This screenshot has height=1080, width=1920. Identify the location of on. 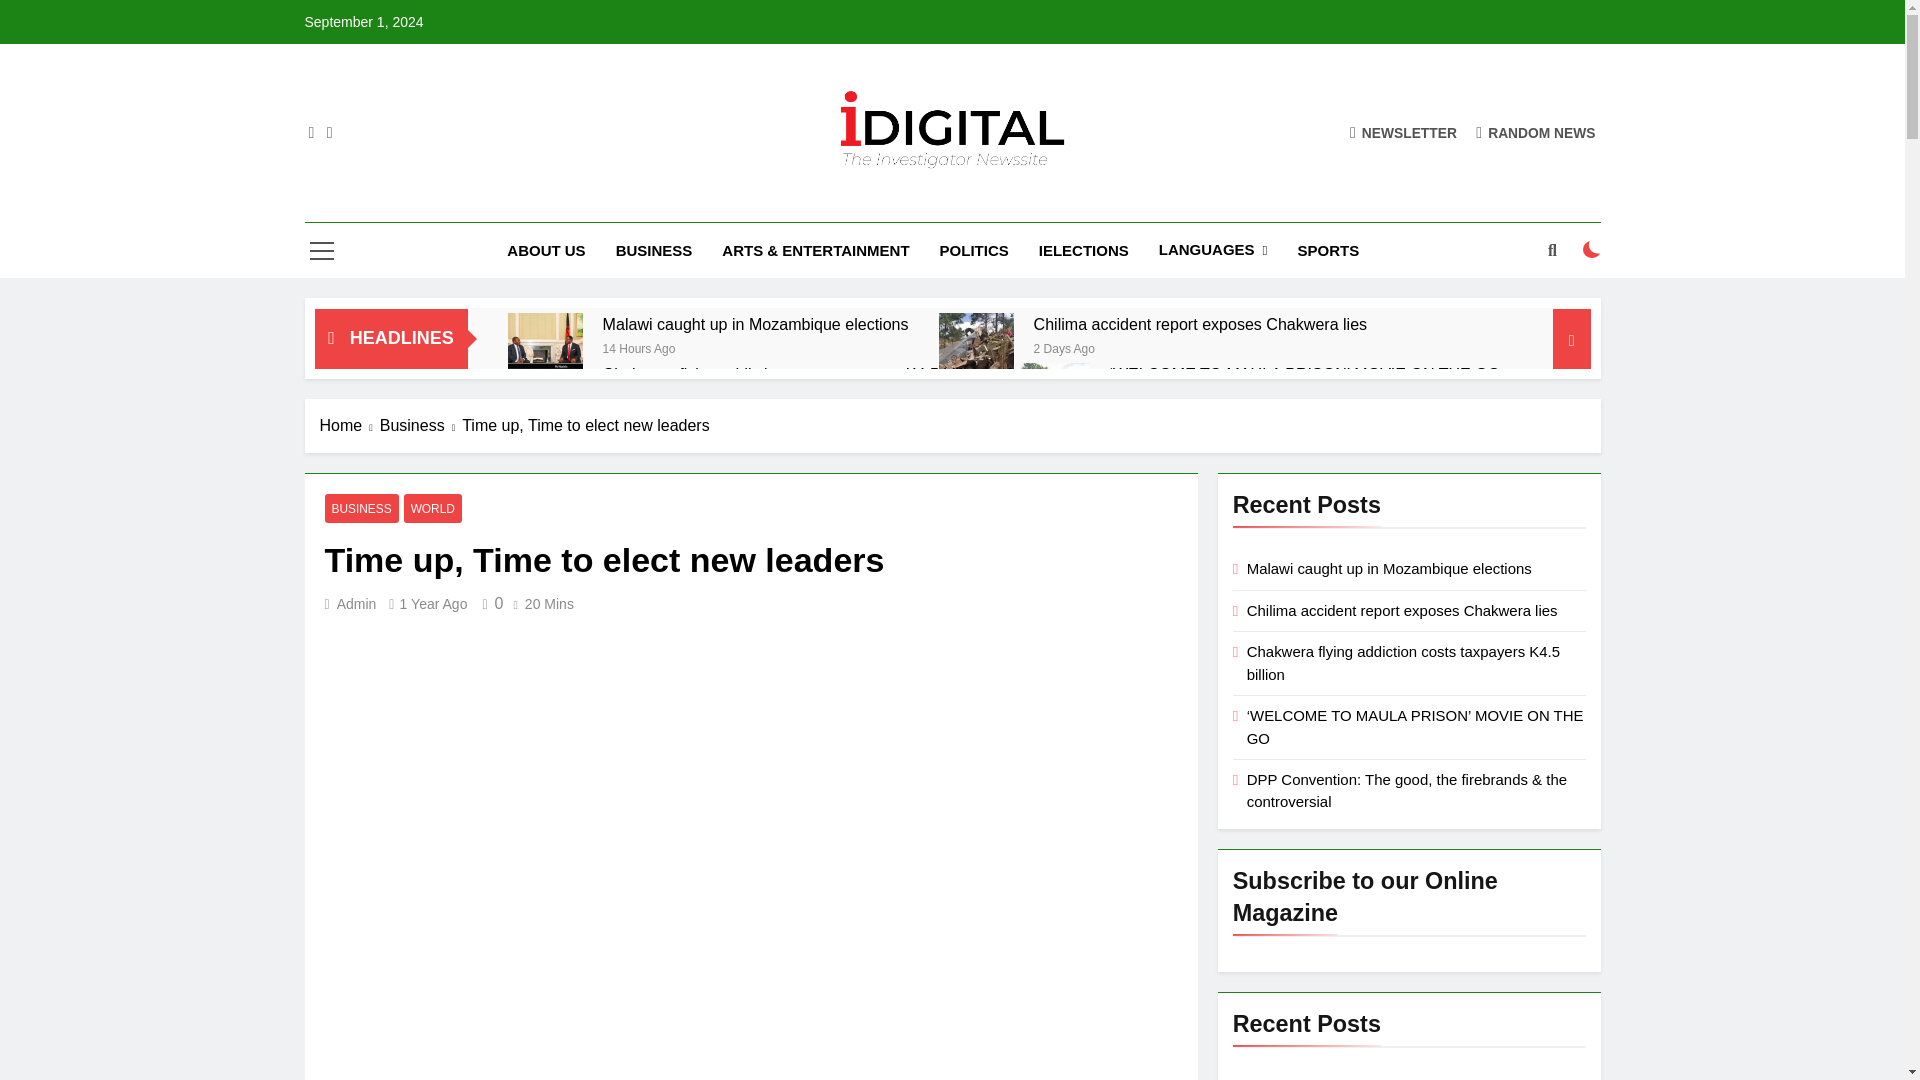
(1592, 250).